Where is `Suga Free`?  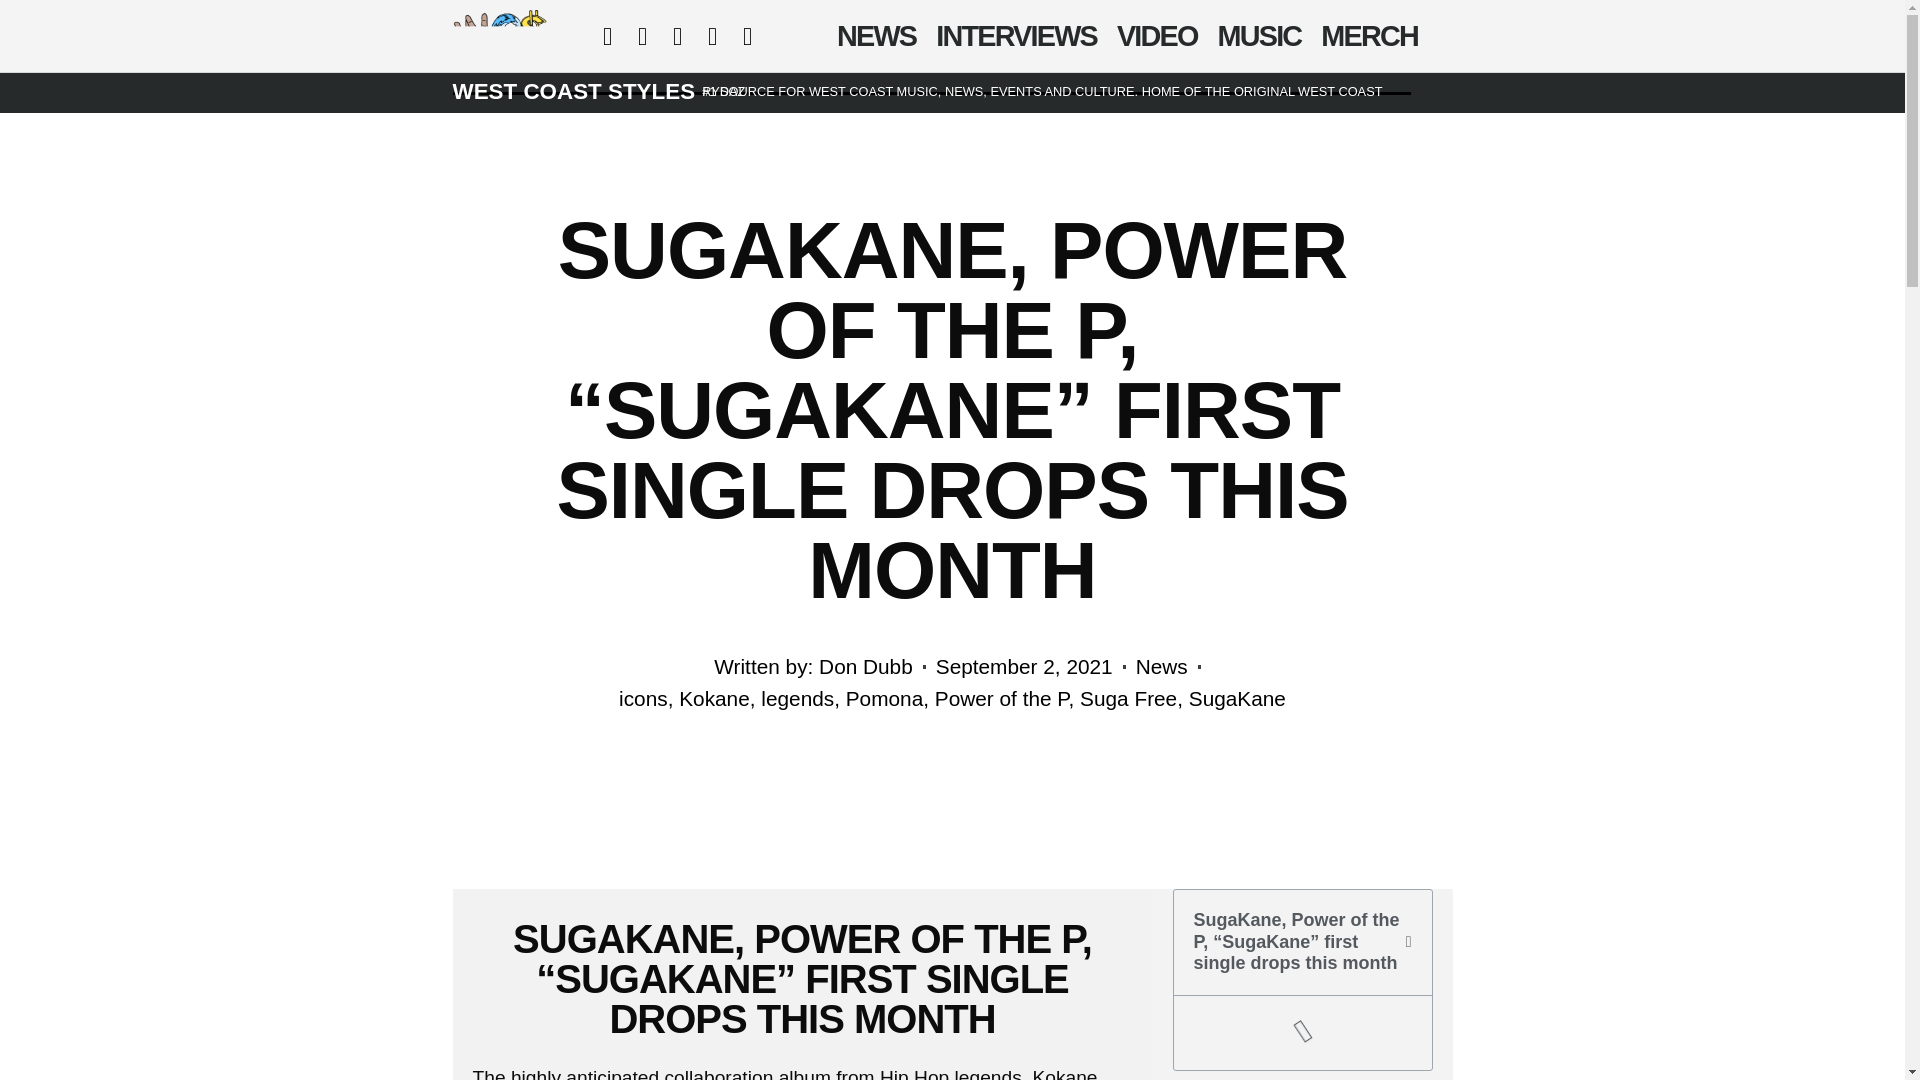 Suga Free is located at coordinates (1128, 698).